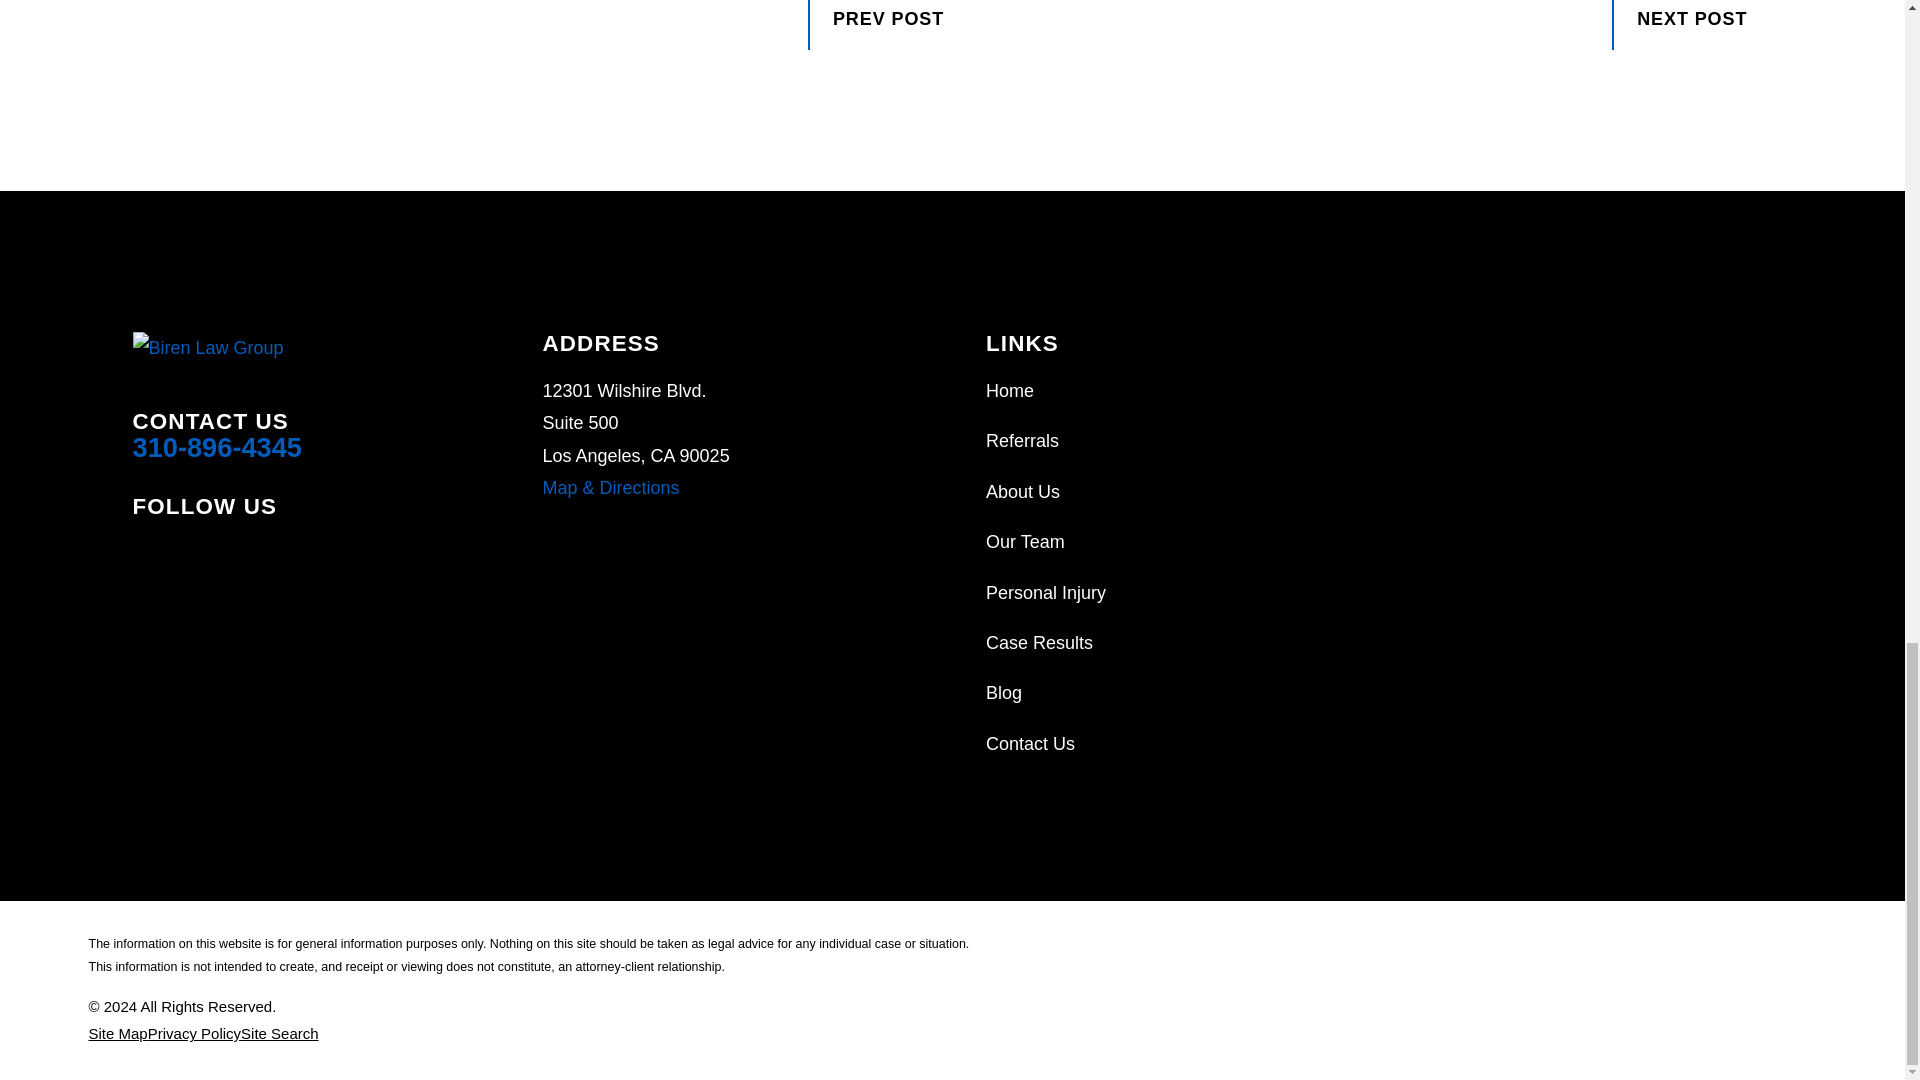 This screenshot has height=1080, width=1920. I want to click on Facebook, so click(144, 548).